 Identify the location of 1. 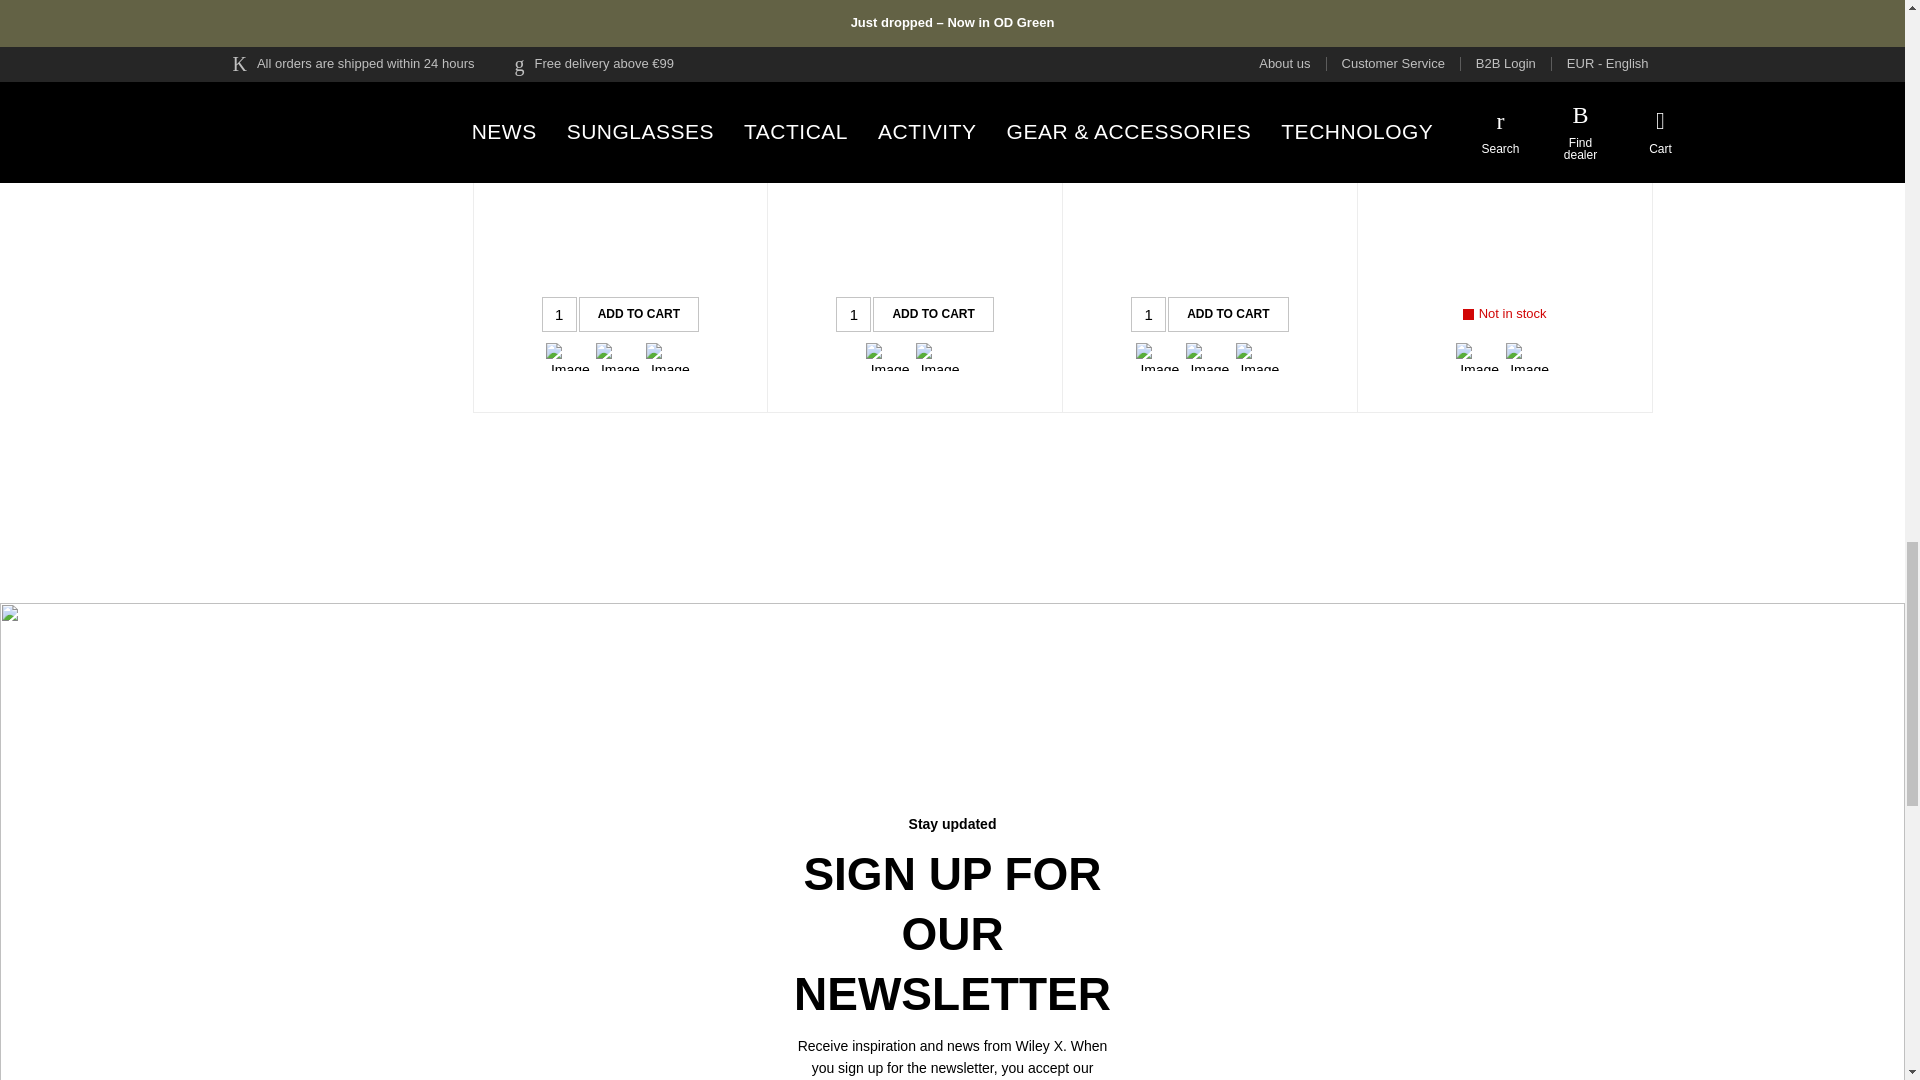
(559, 314).